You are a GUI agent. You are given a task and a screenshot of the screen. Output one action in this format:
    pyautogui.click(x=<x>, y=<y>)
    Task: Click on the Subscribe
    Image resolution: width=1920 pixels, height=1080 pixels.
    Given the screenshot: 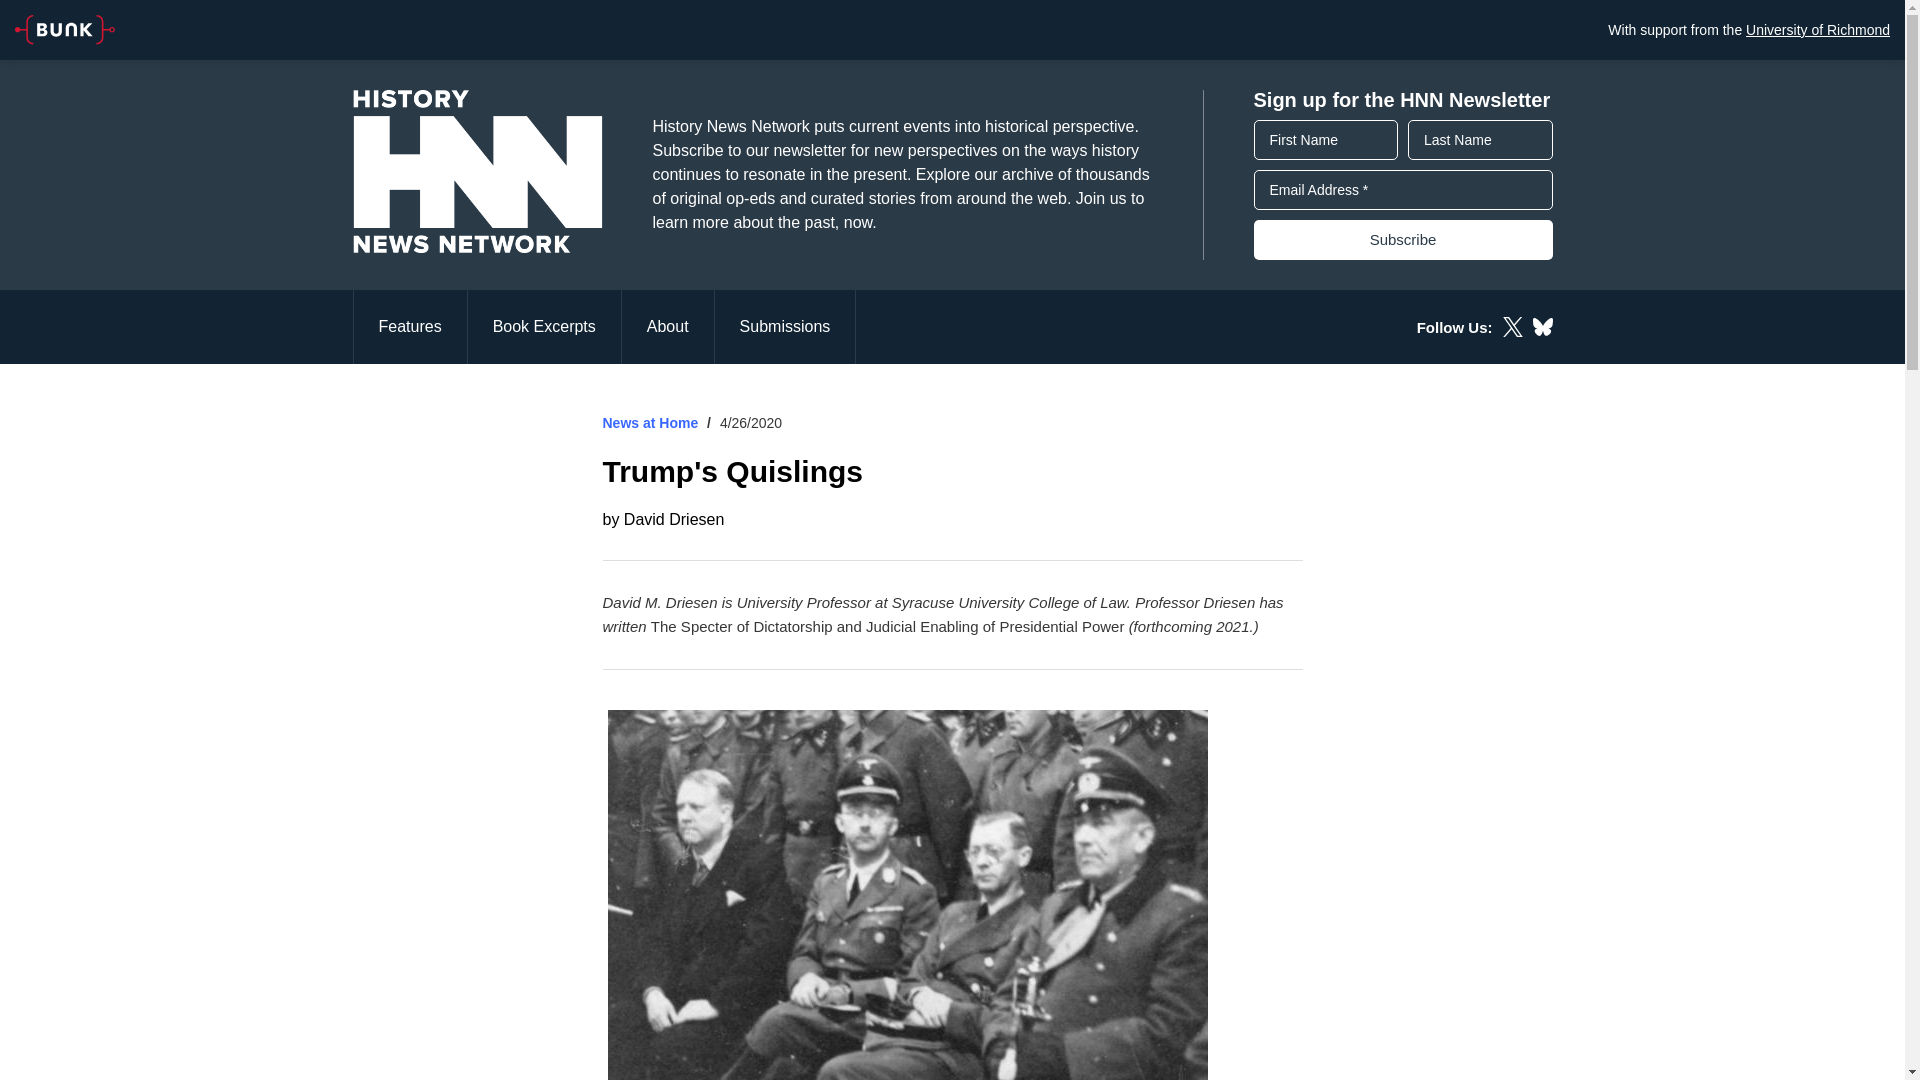 What is the action you would take?
    pyautogui.click(x=1403, y=240)
    